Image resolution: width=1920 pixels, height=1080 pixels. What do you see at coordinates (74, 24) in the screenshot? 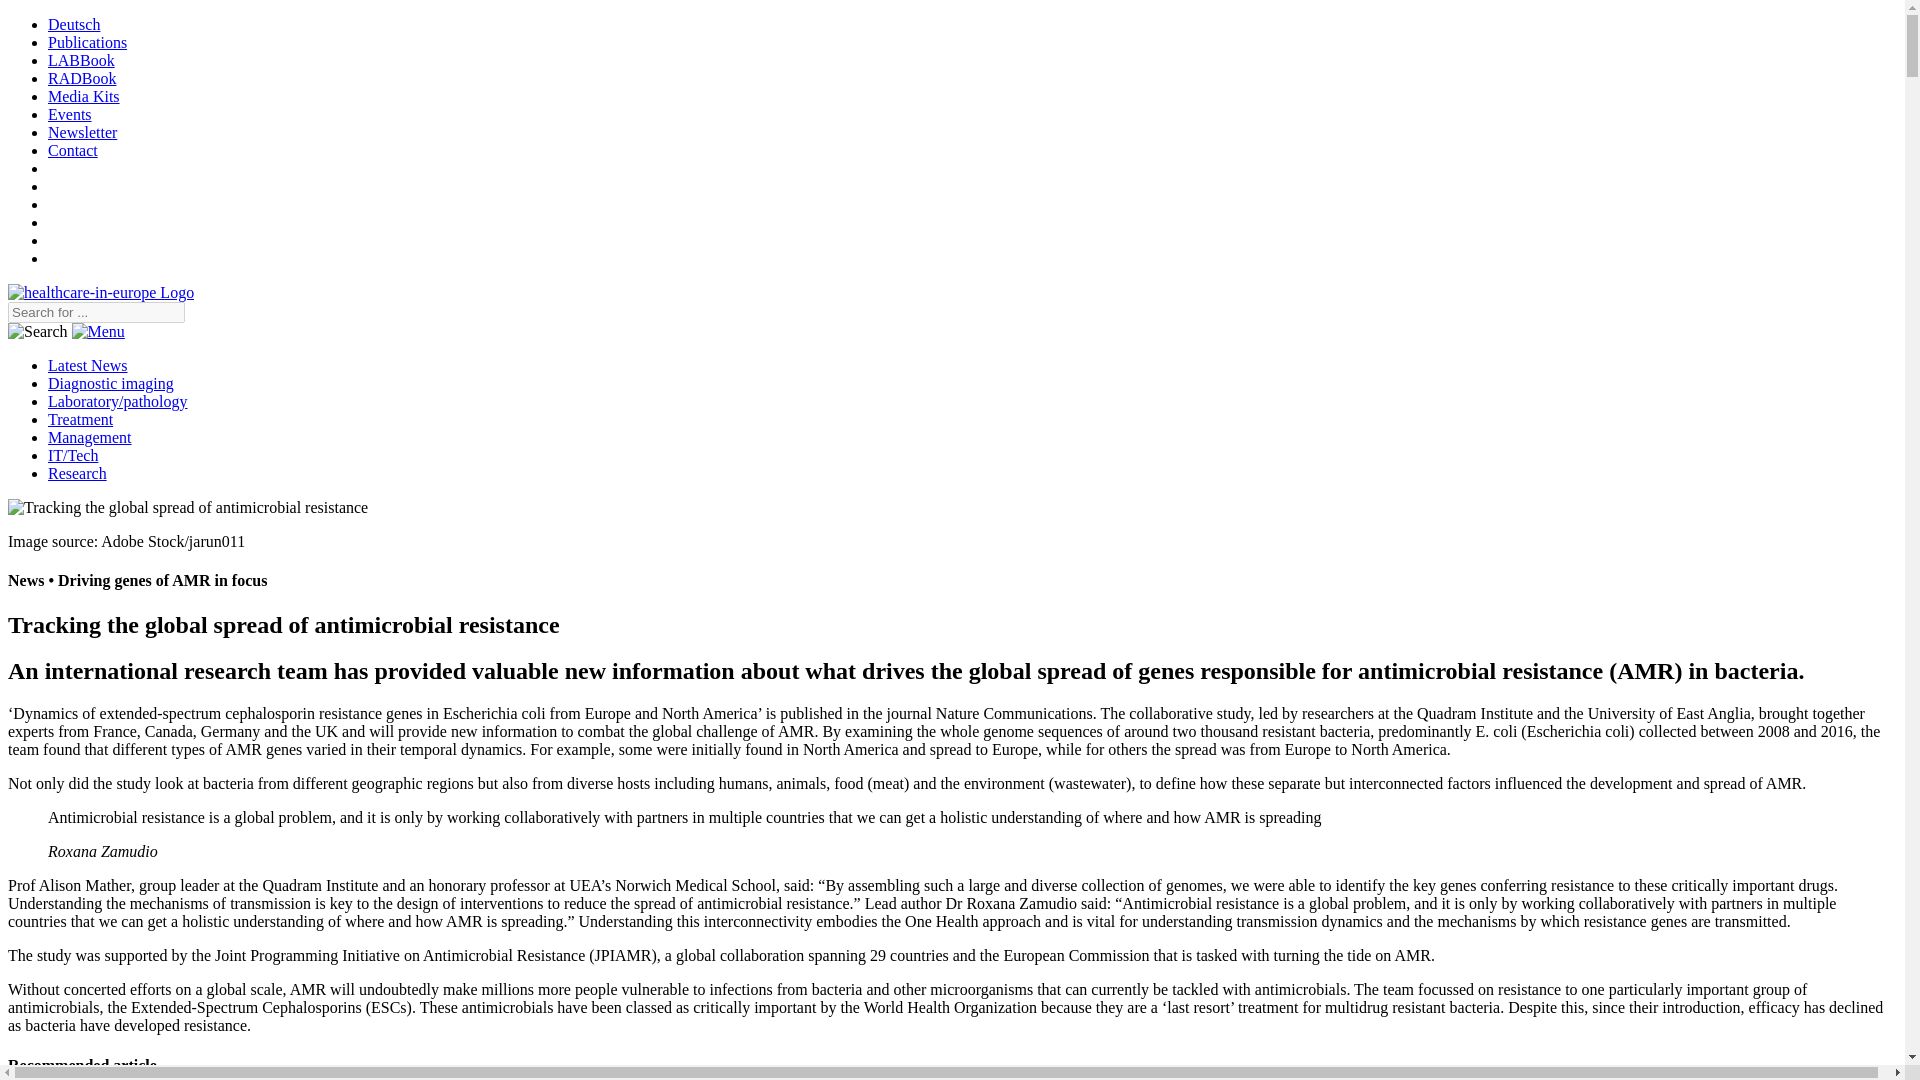
I see `Deutsch` at bounding box center [74, 24].